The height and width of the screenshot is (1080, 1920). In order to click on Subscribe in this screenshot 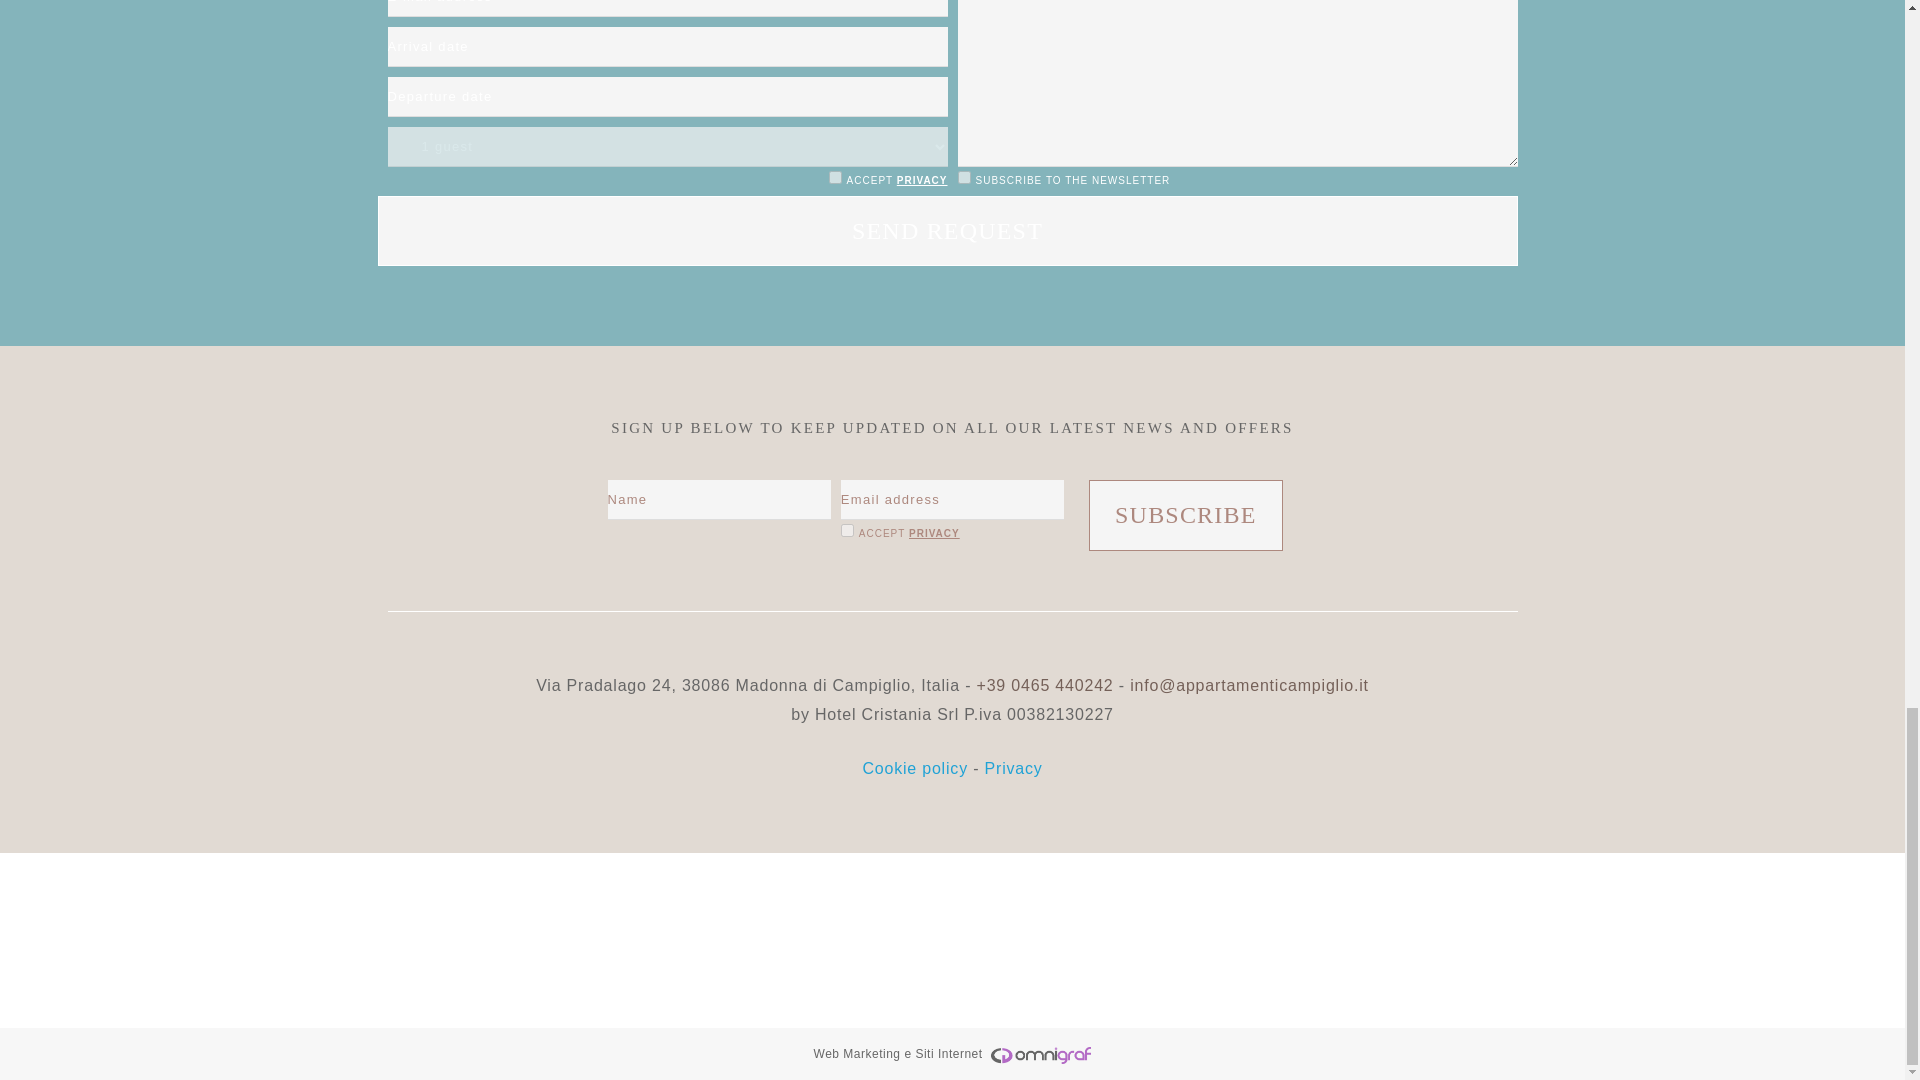, I will do `click(1185, 514)`.